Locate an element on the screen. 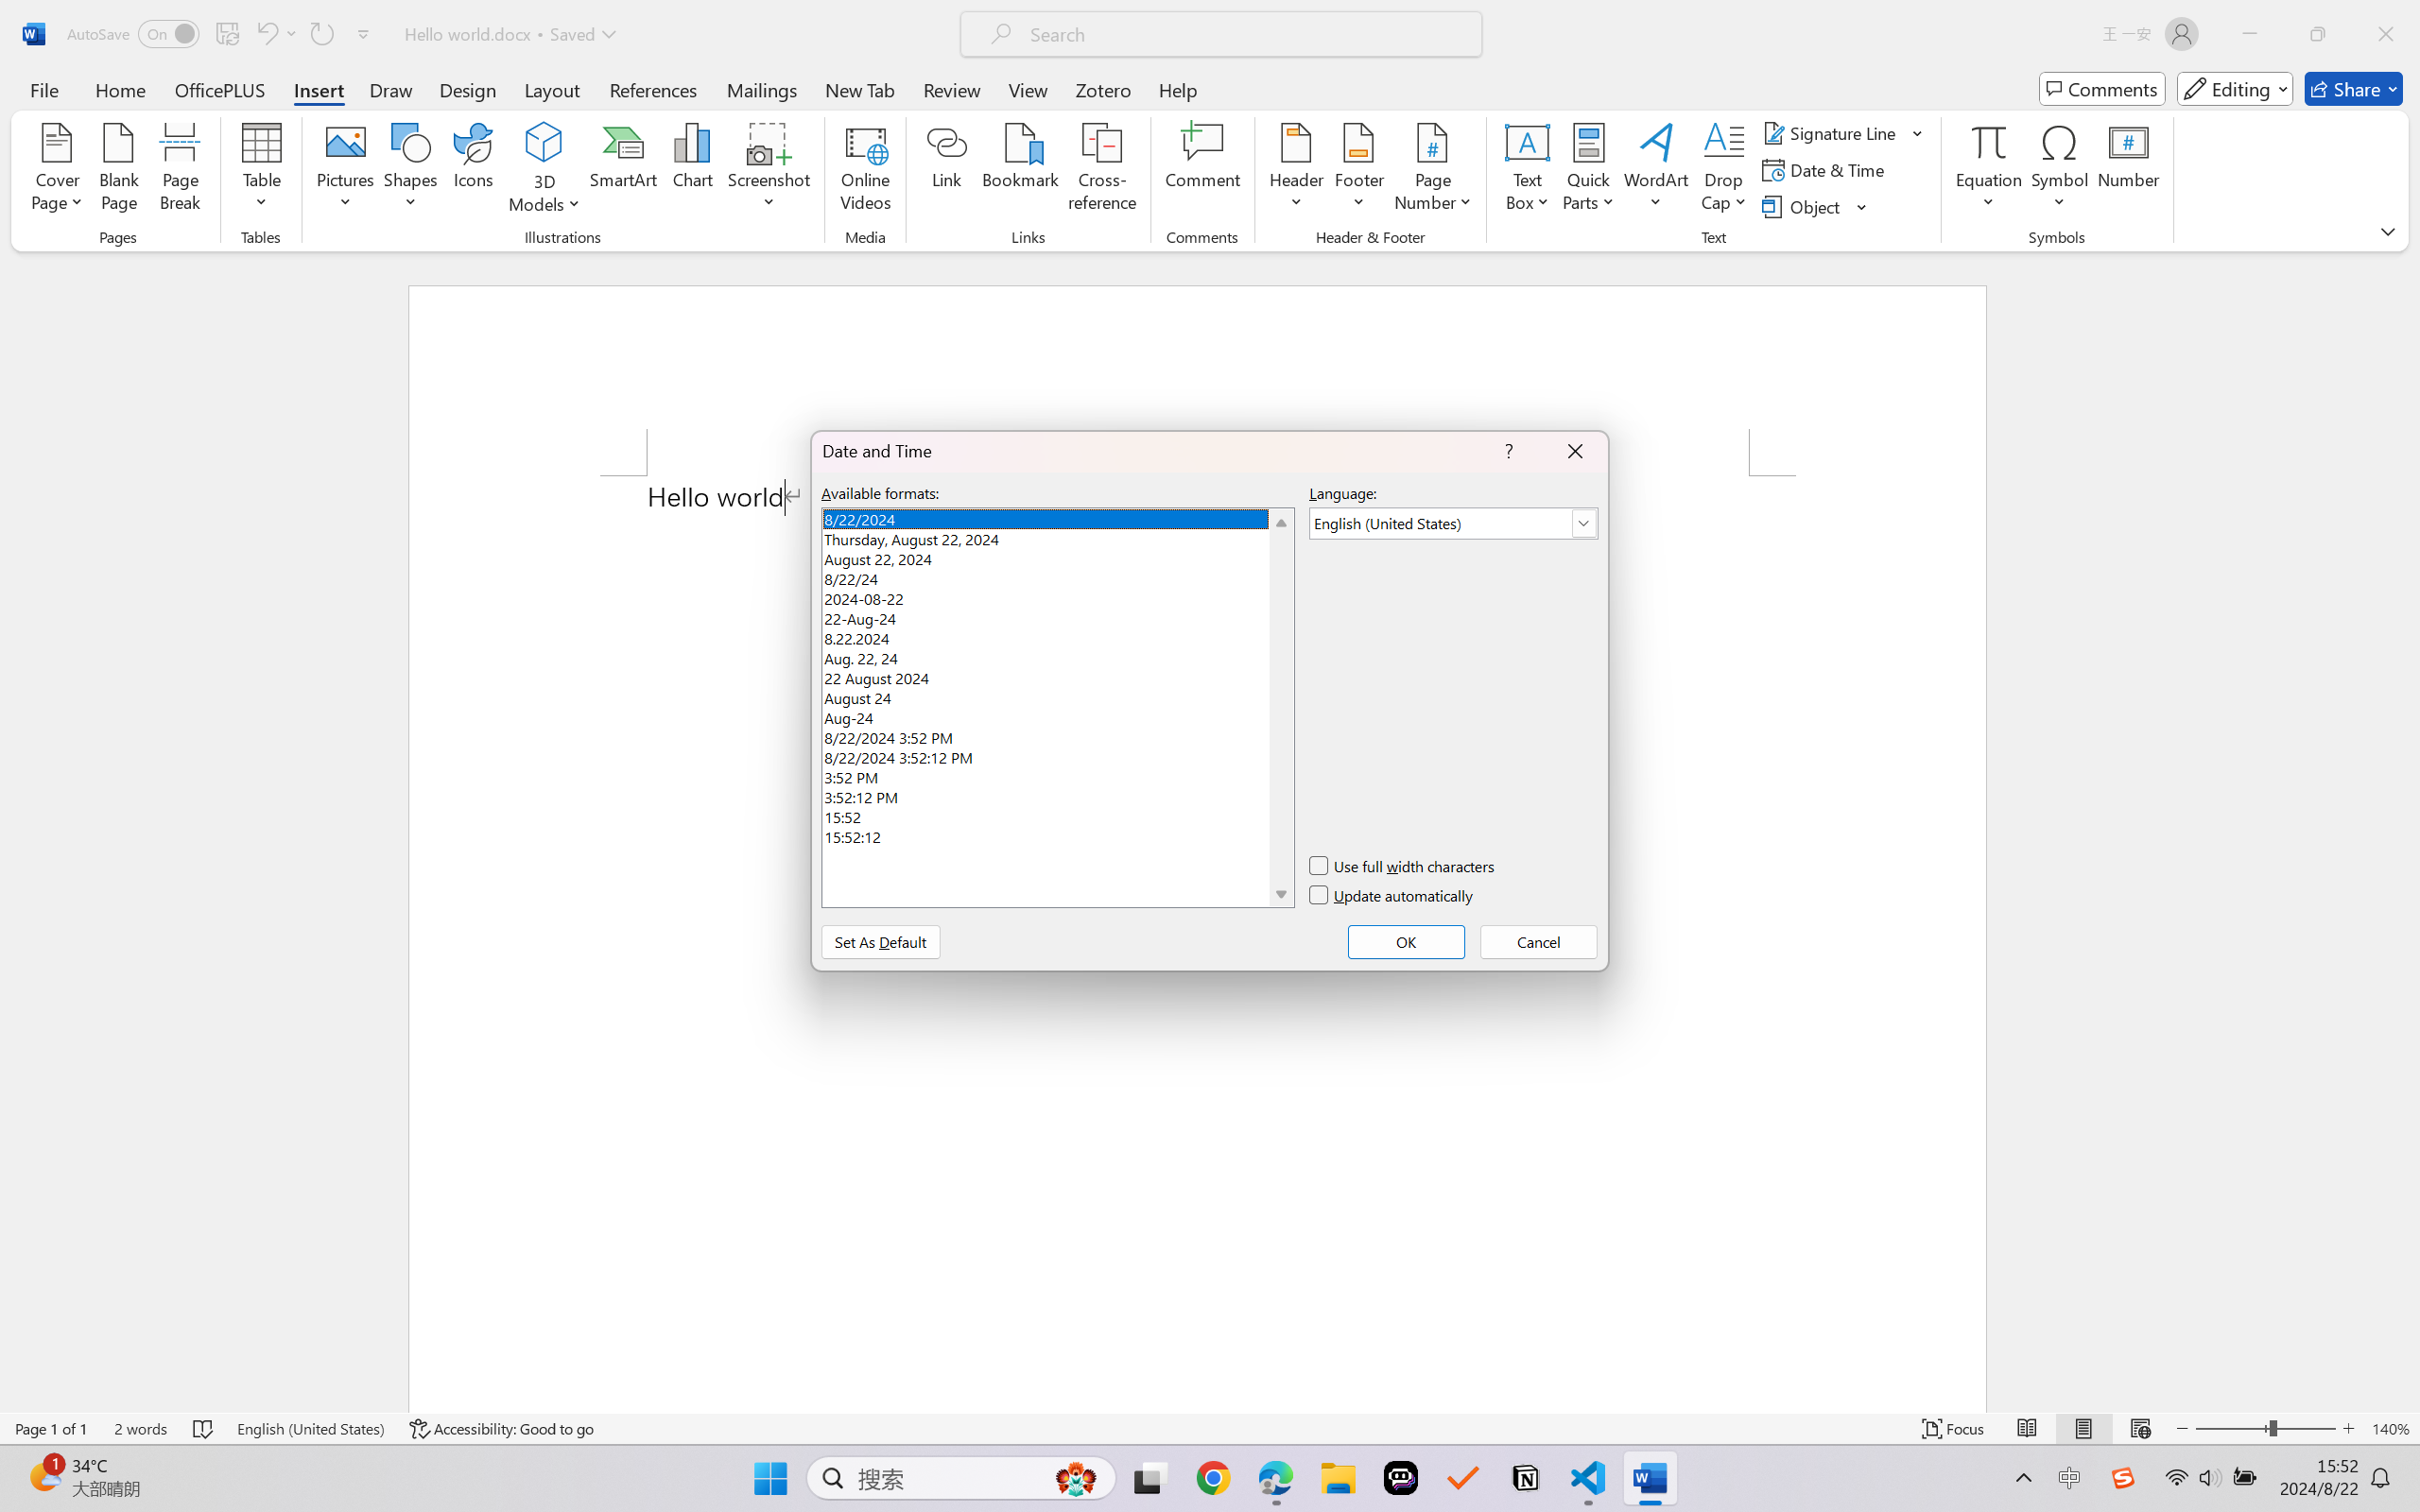  Object... is located at coordinates (1816, 206).